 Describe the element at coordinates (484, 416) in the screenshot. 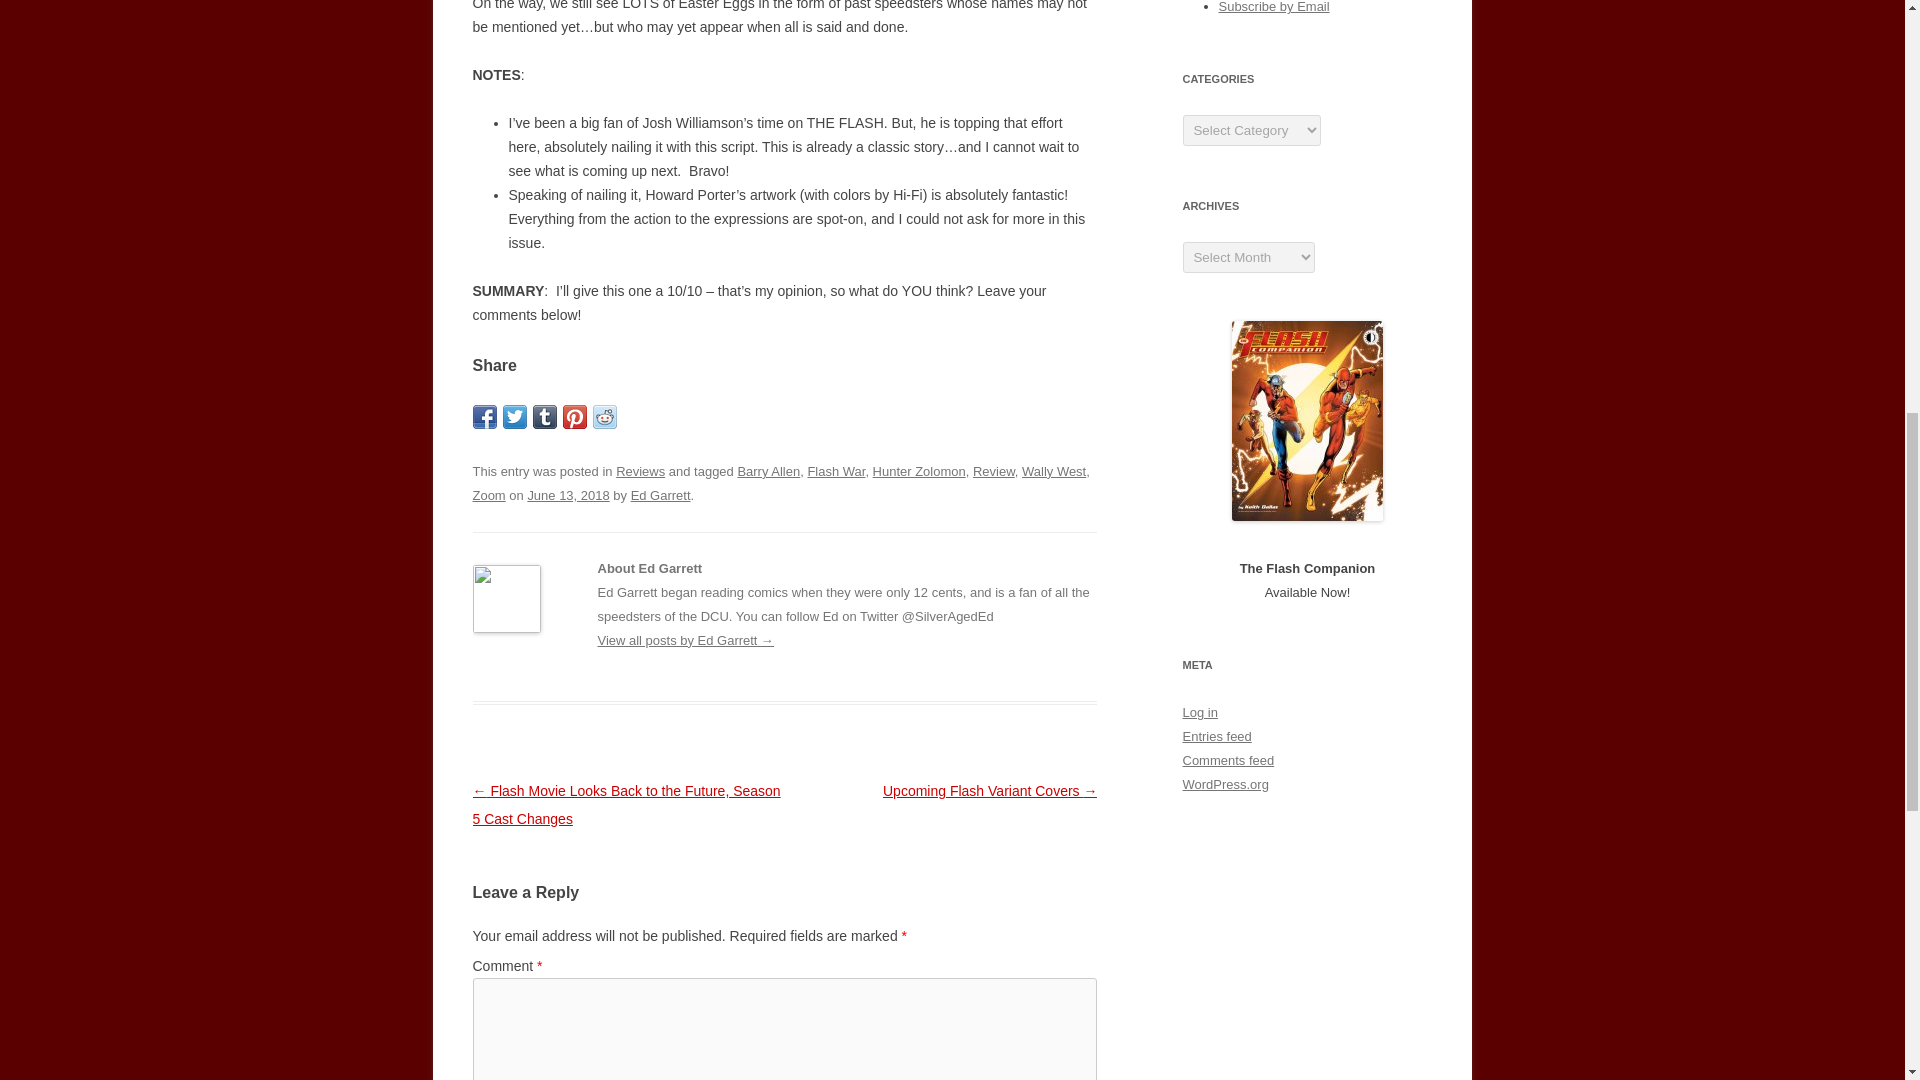

I see `Share on Facebook` at that location.